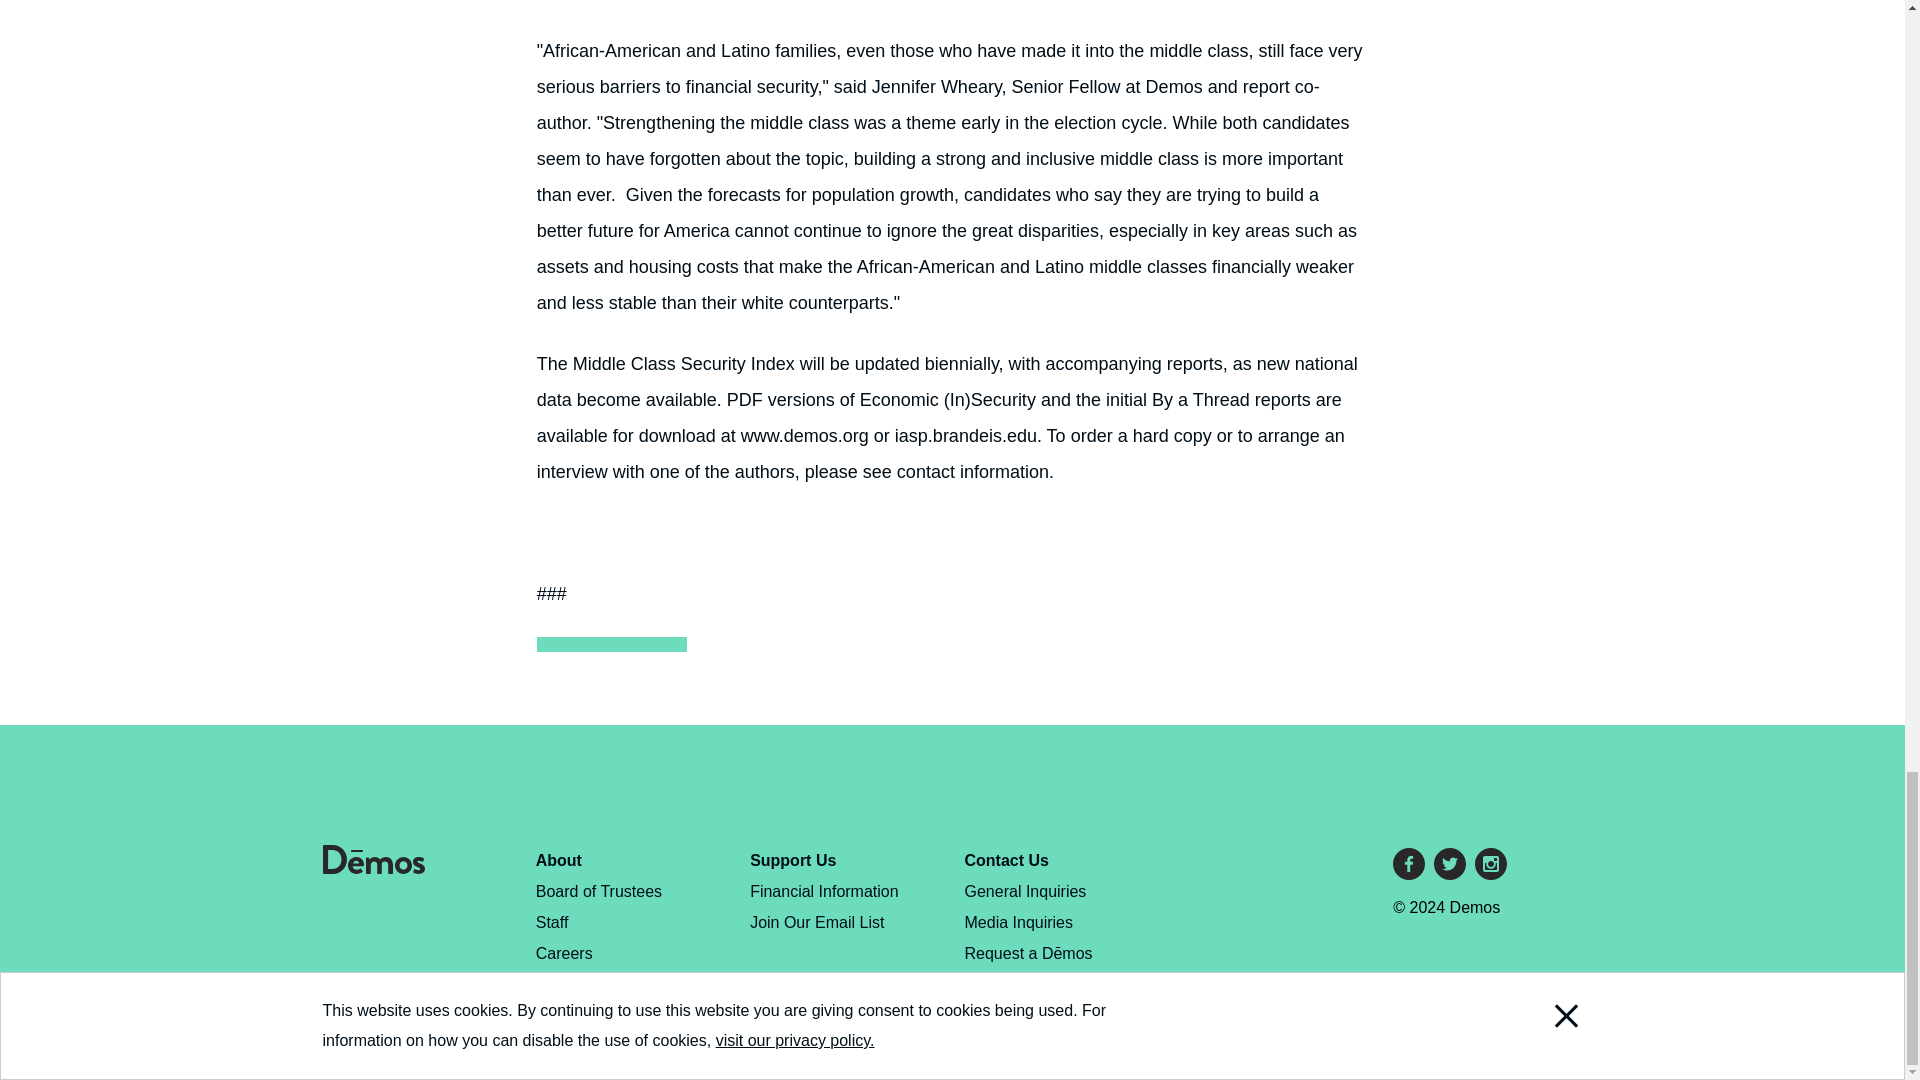  What do you see at coordinates (1026, 891) in the screenshot?
I see `General Inquiries` at bounding box center [1026, 891].